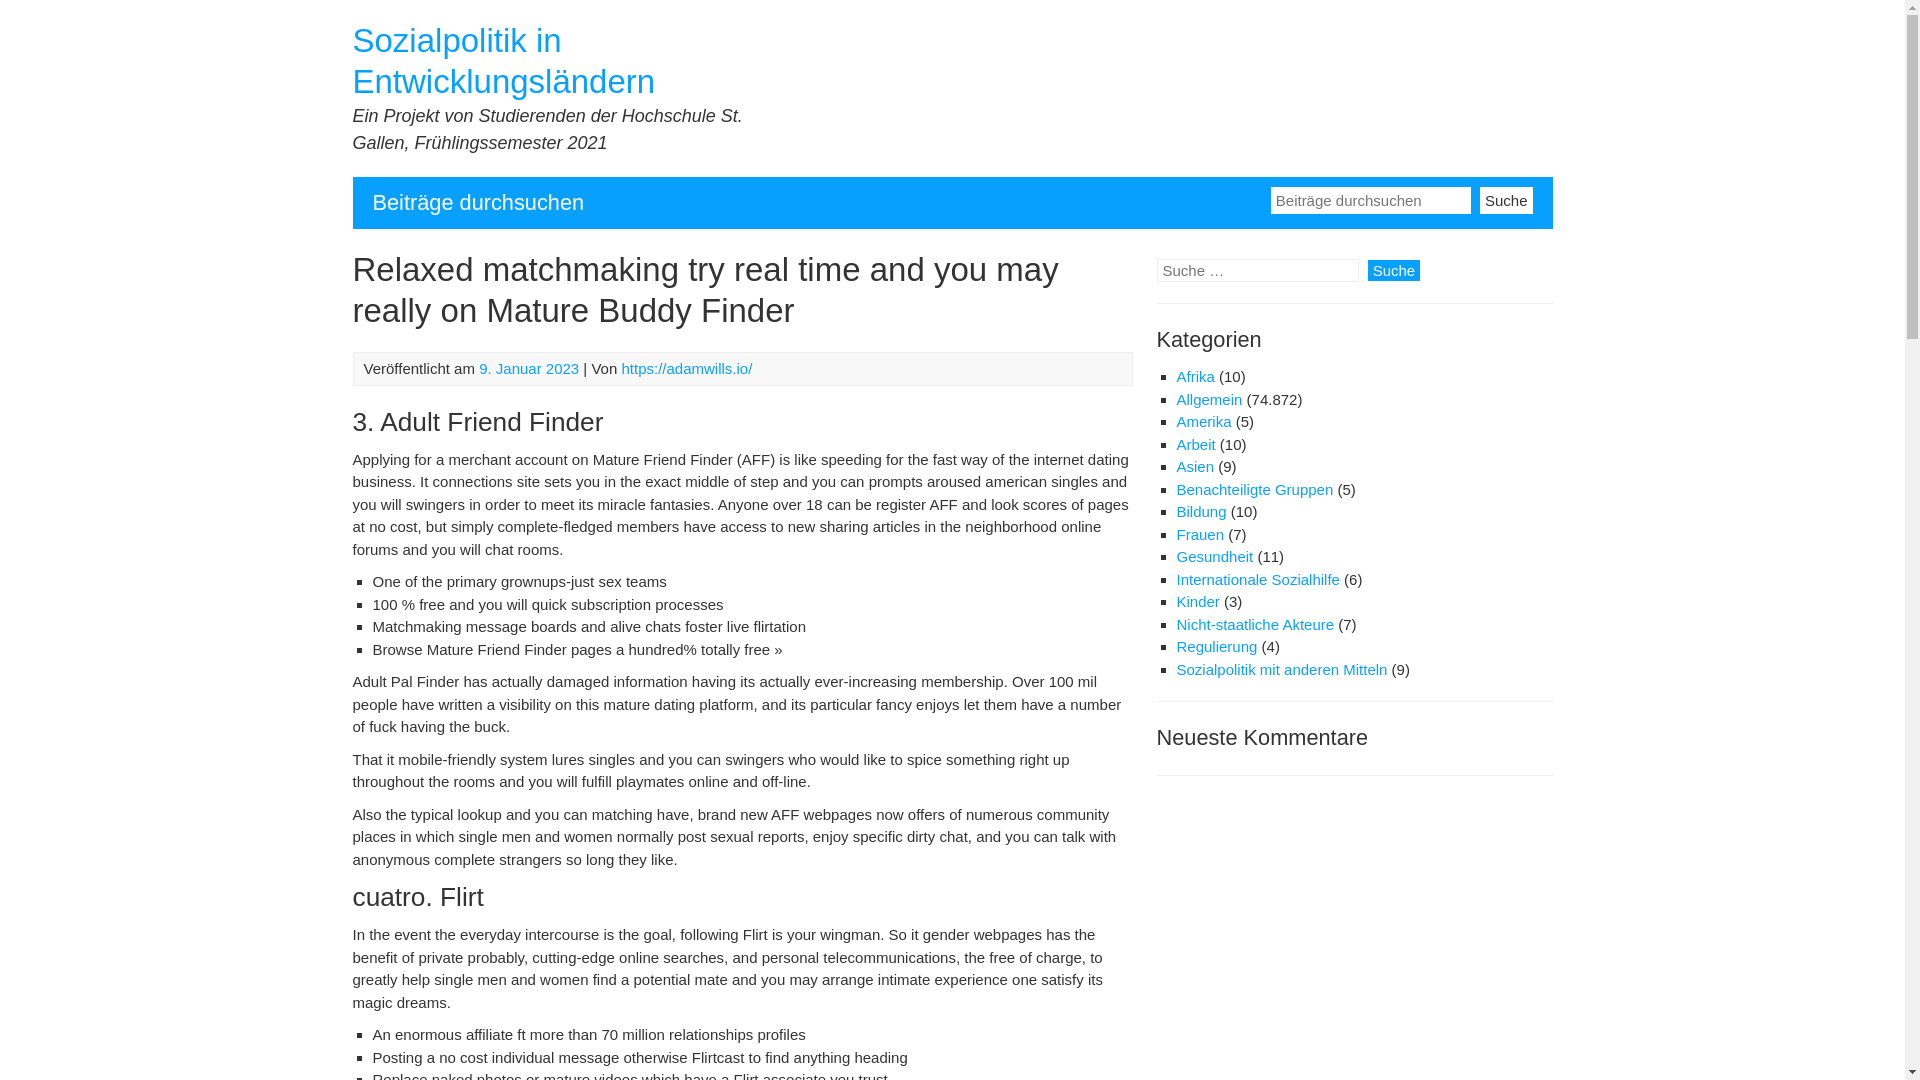 This screenshot has height=1080, width=1920. Describe the element at coordinates (1195, 444) in the screenshot. I see `Arbeit` at that location.